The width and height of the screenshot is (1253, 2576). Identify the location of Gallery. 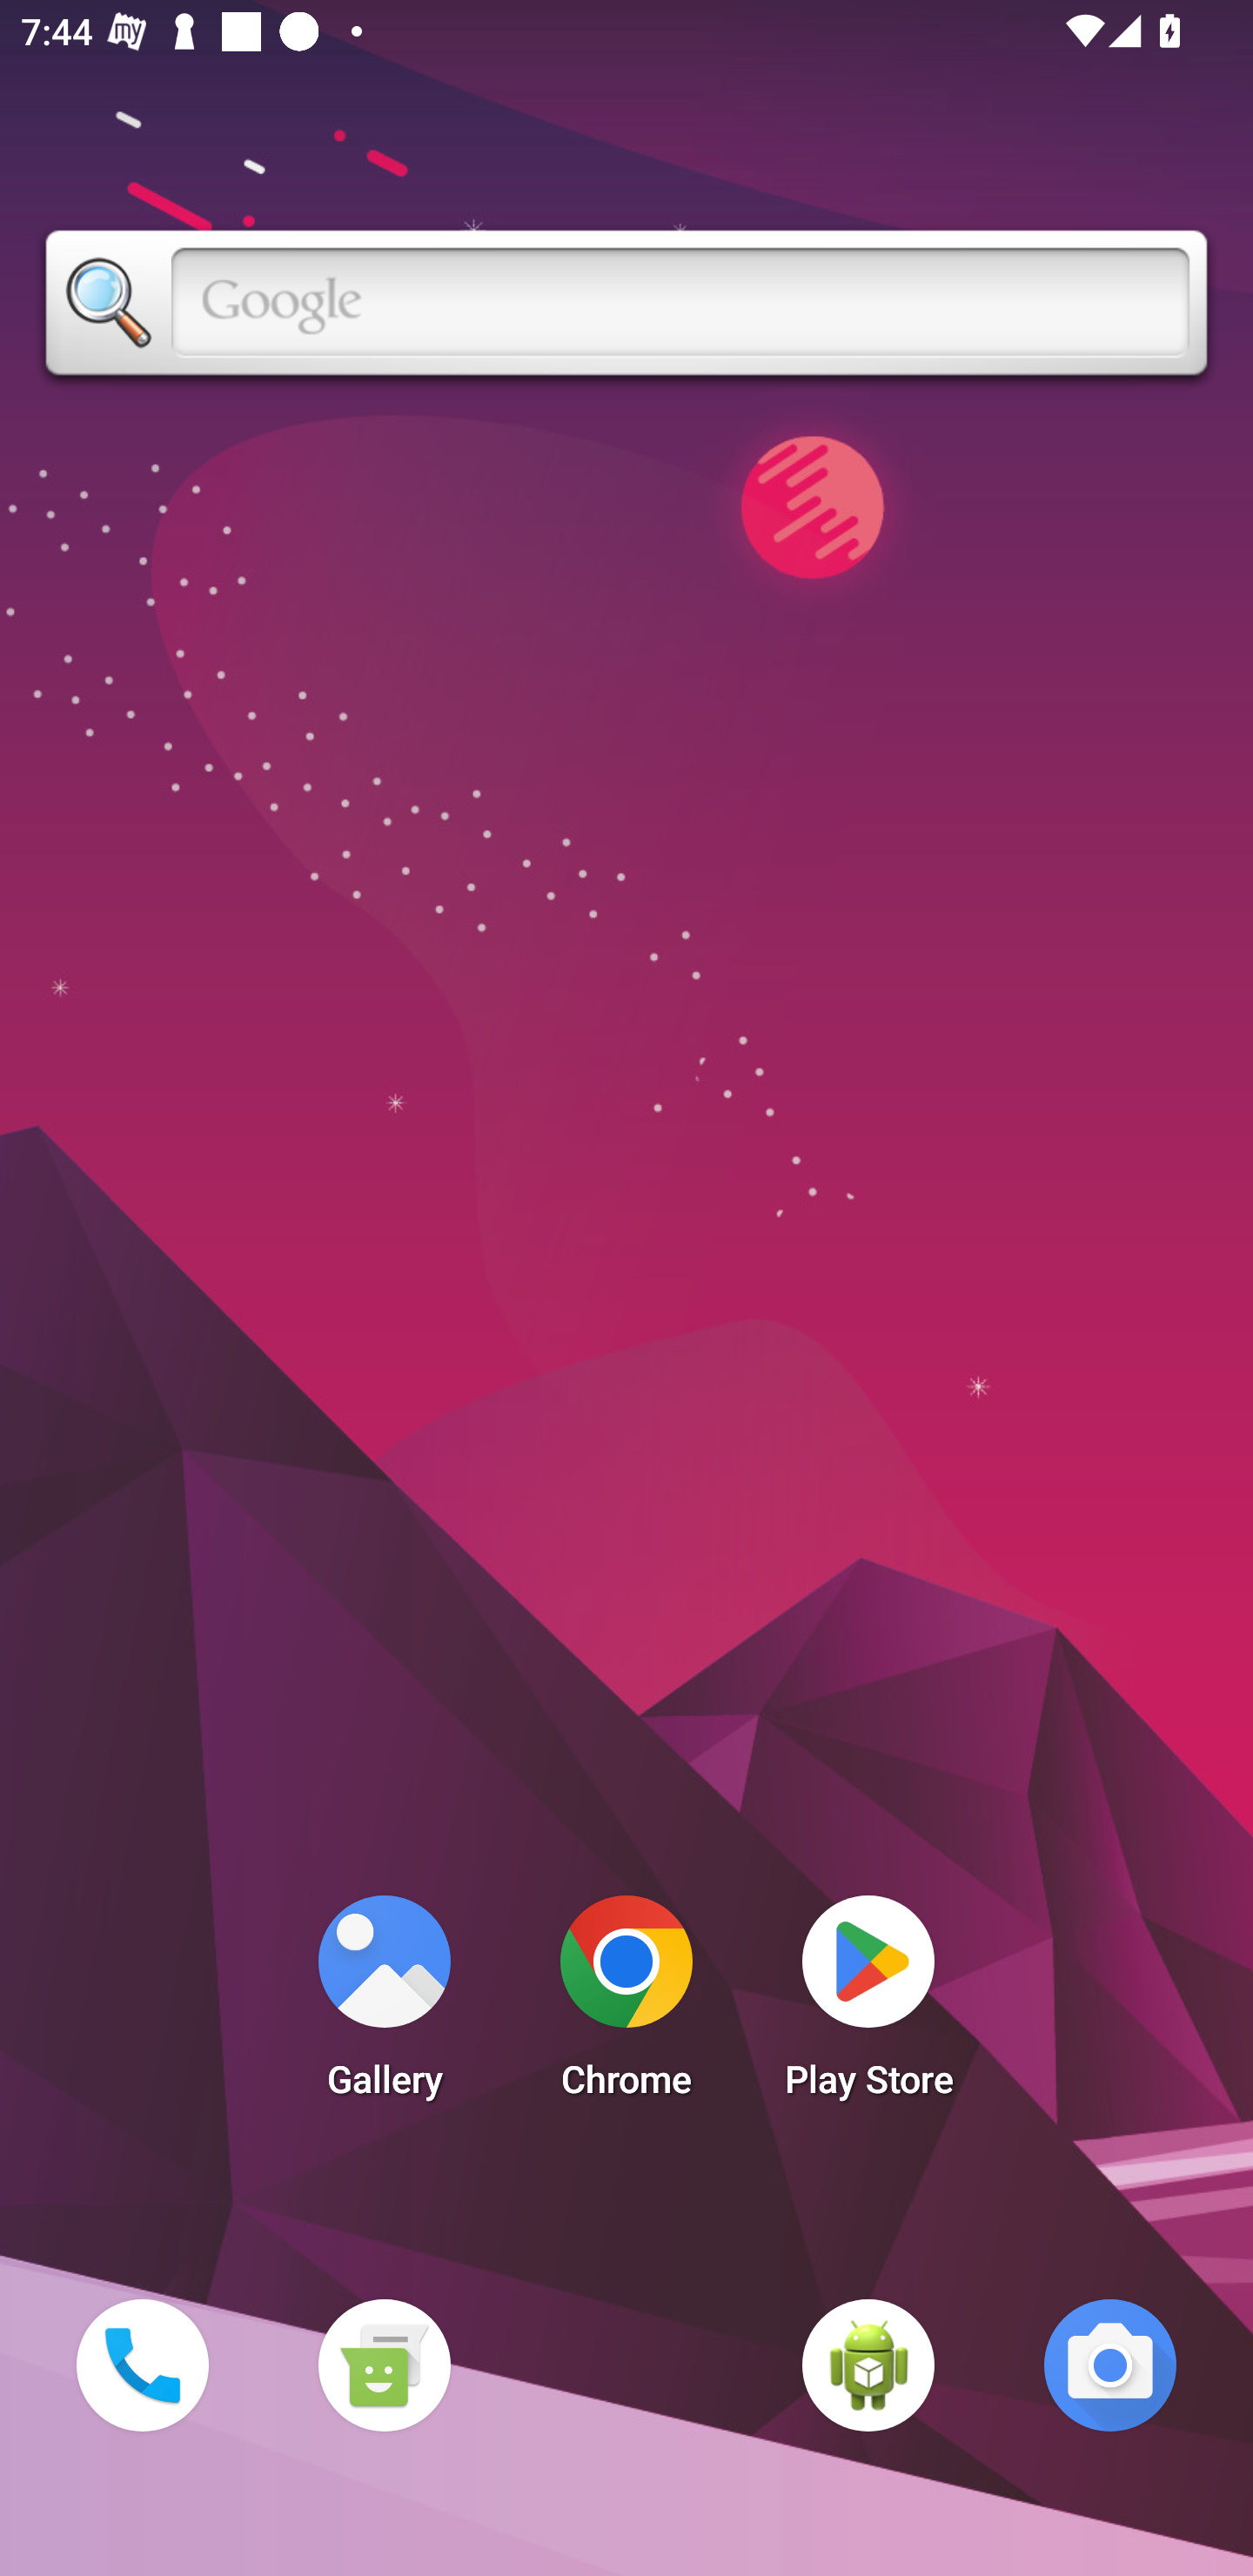
(384, 2005).